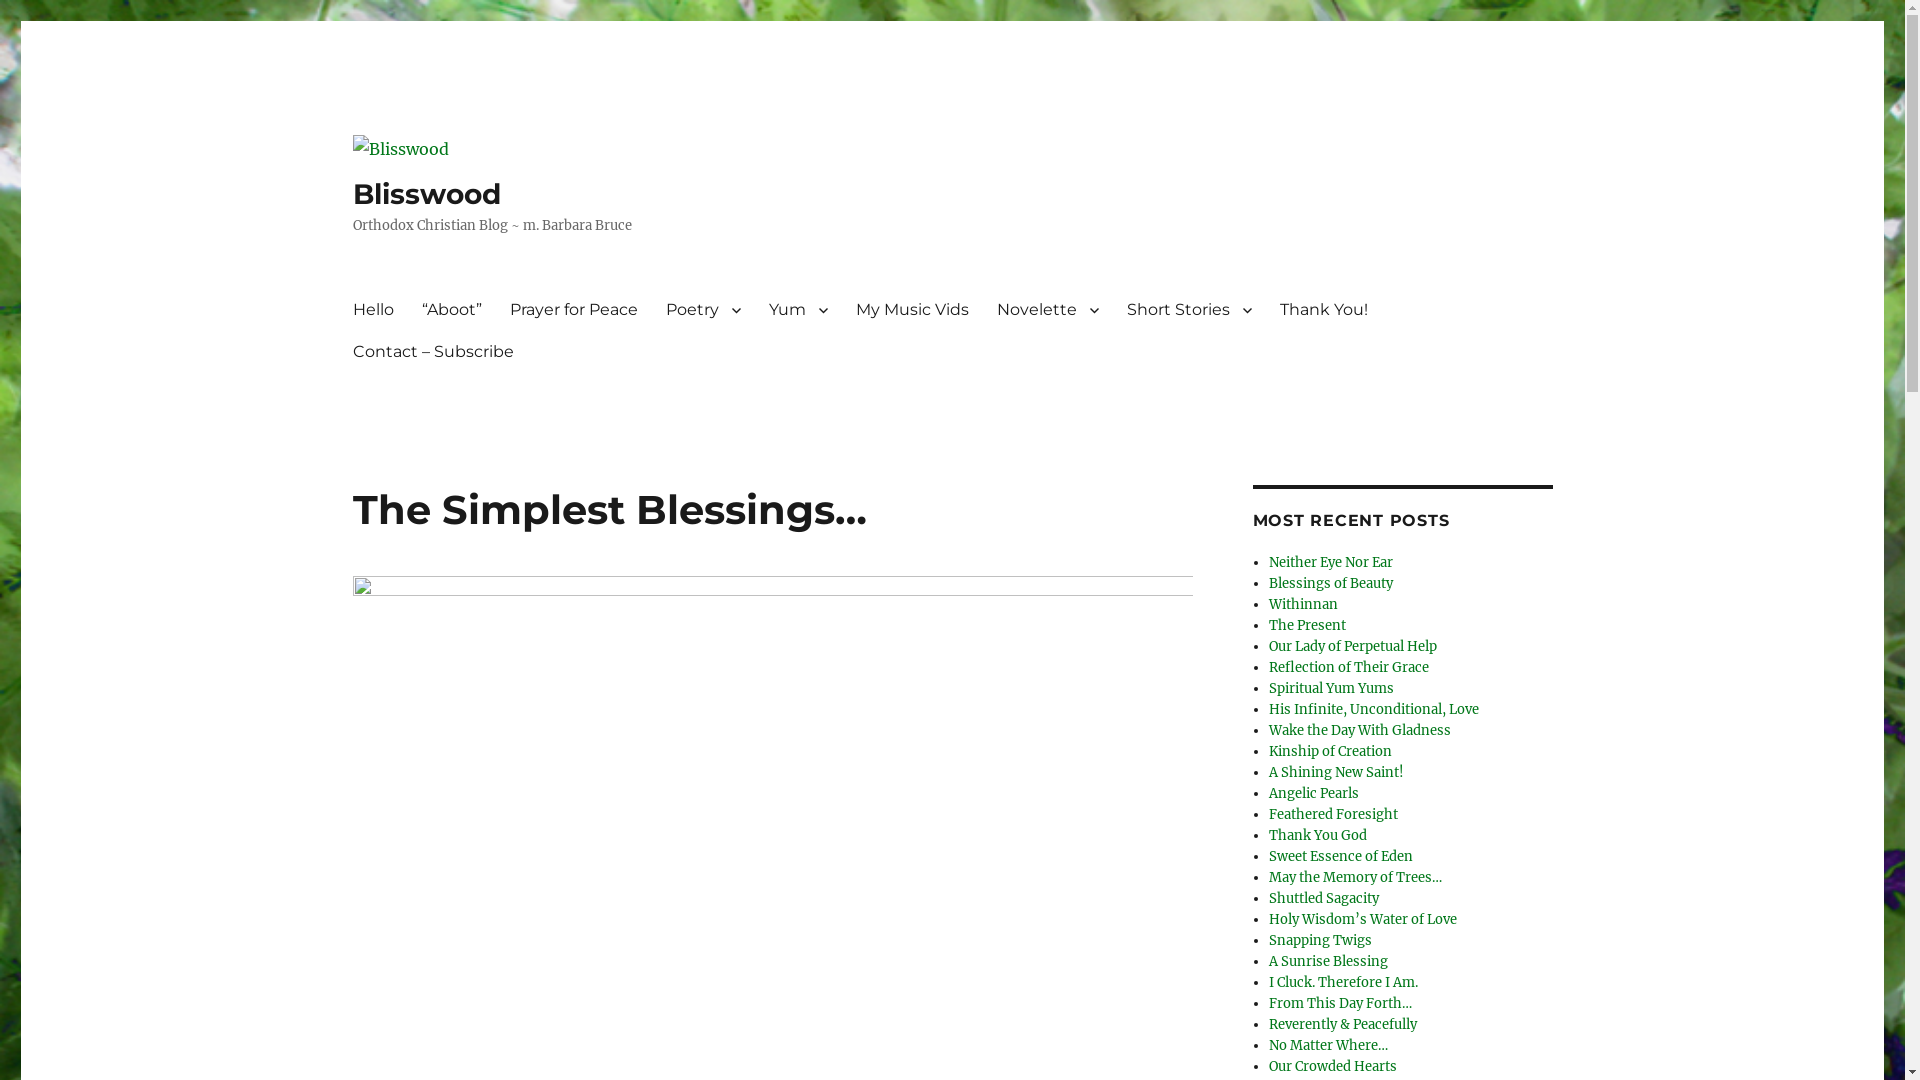  Describe the element at coordinates (1331, 584) in the screenshot. I see `Blessings of Beauty` at that location.